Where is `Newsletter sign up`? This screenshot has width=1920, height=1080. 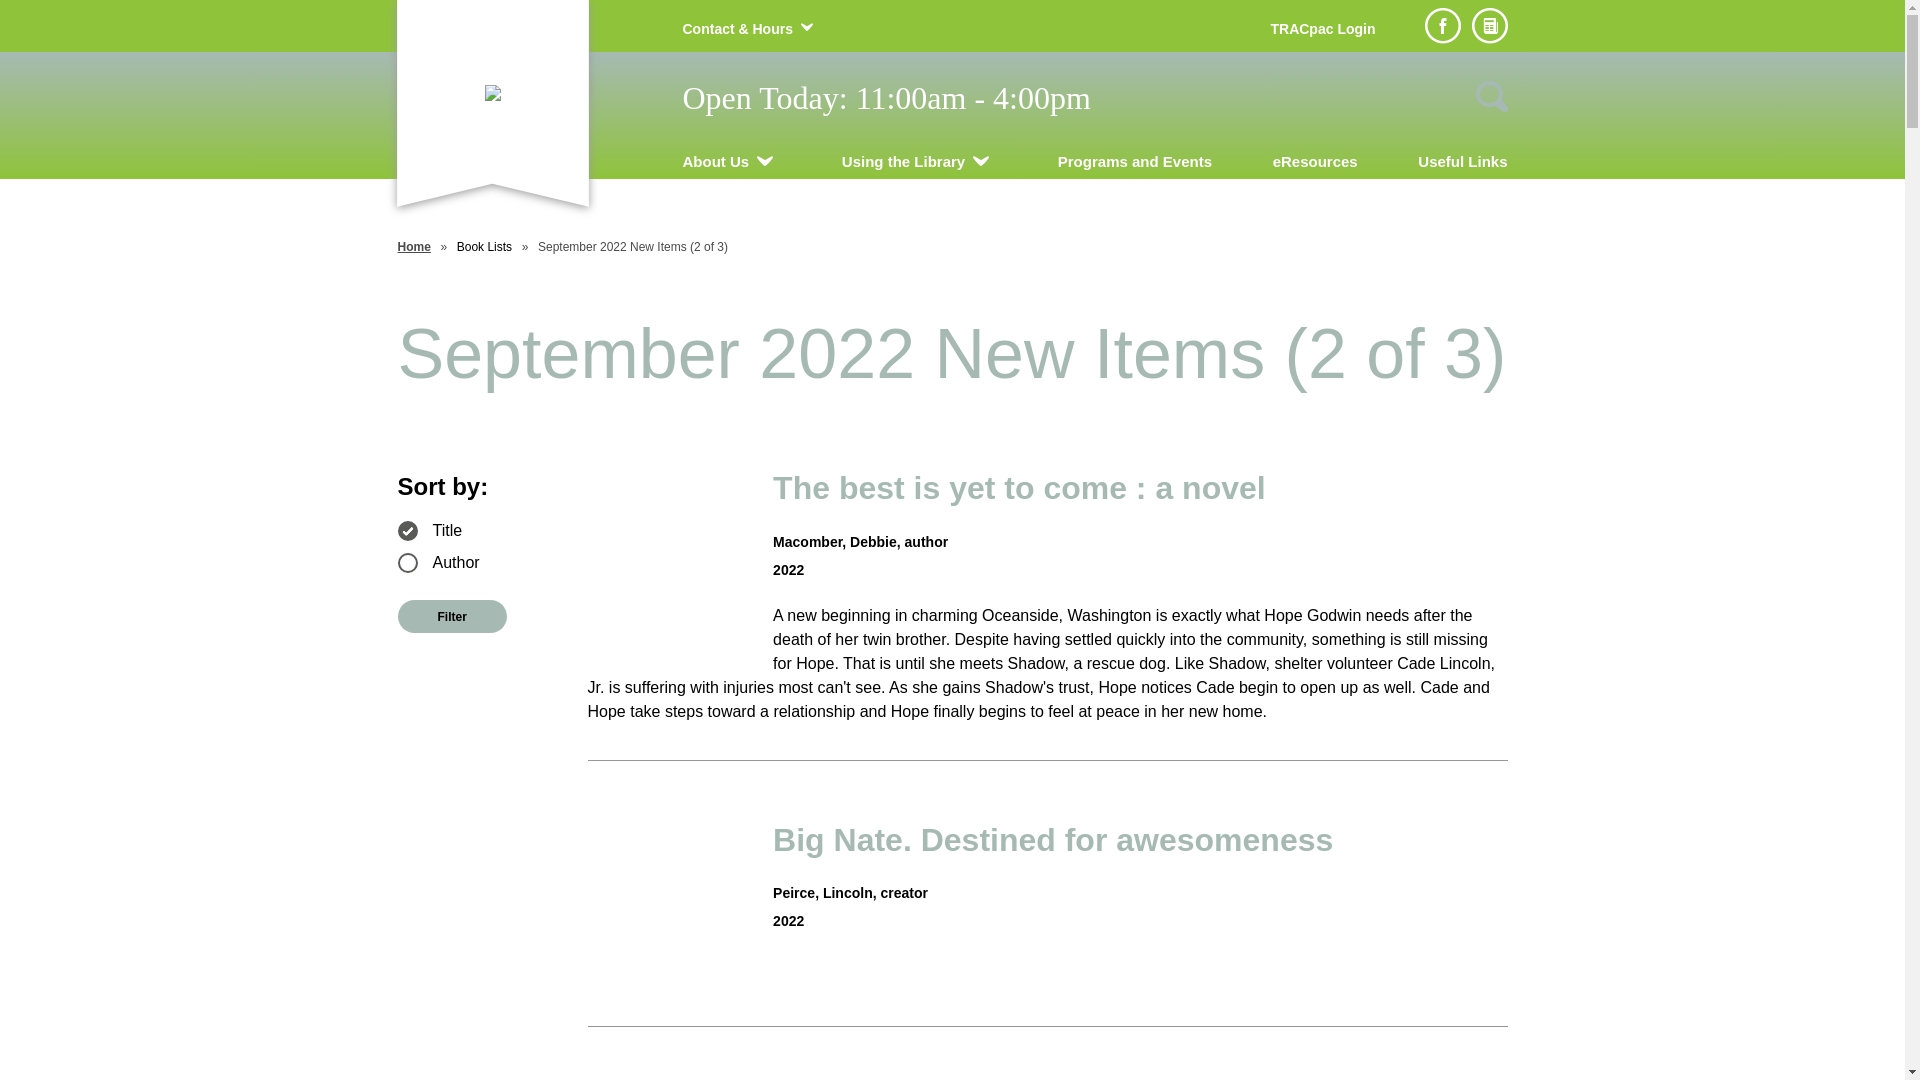
Newsletter sign up is located at coordinates (1490, 26).